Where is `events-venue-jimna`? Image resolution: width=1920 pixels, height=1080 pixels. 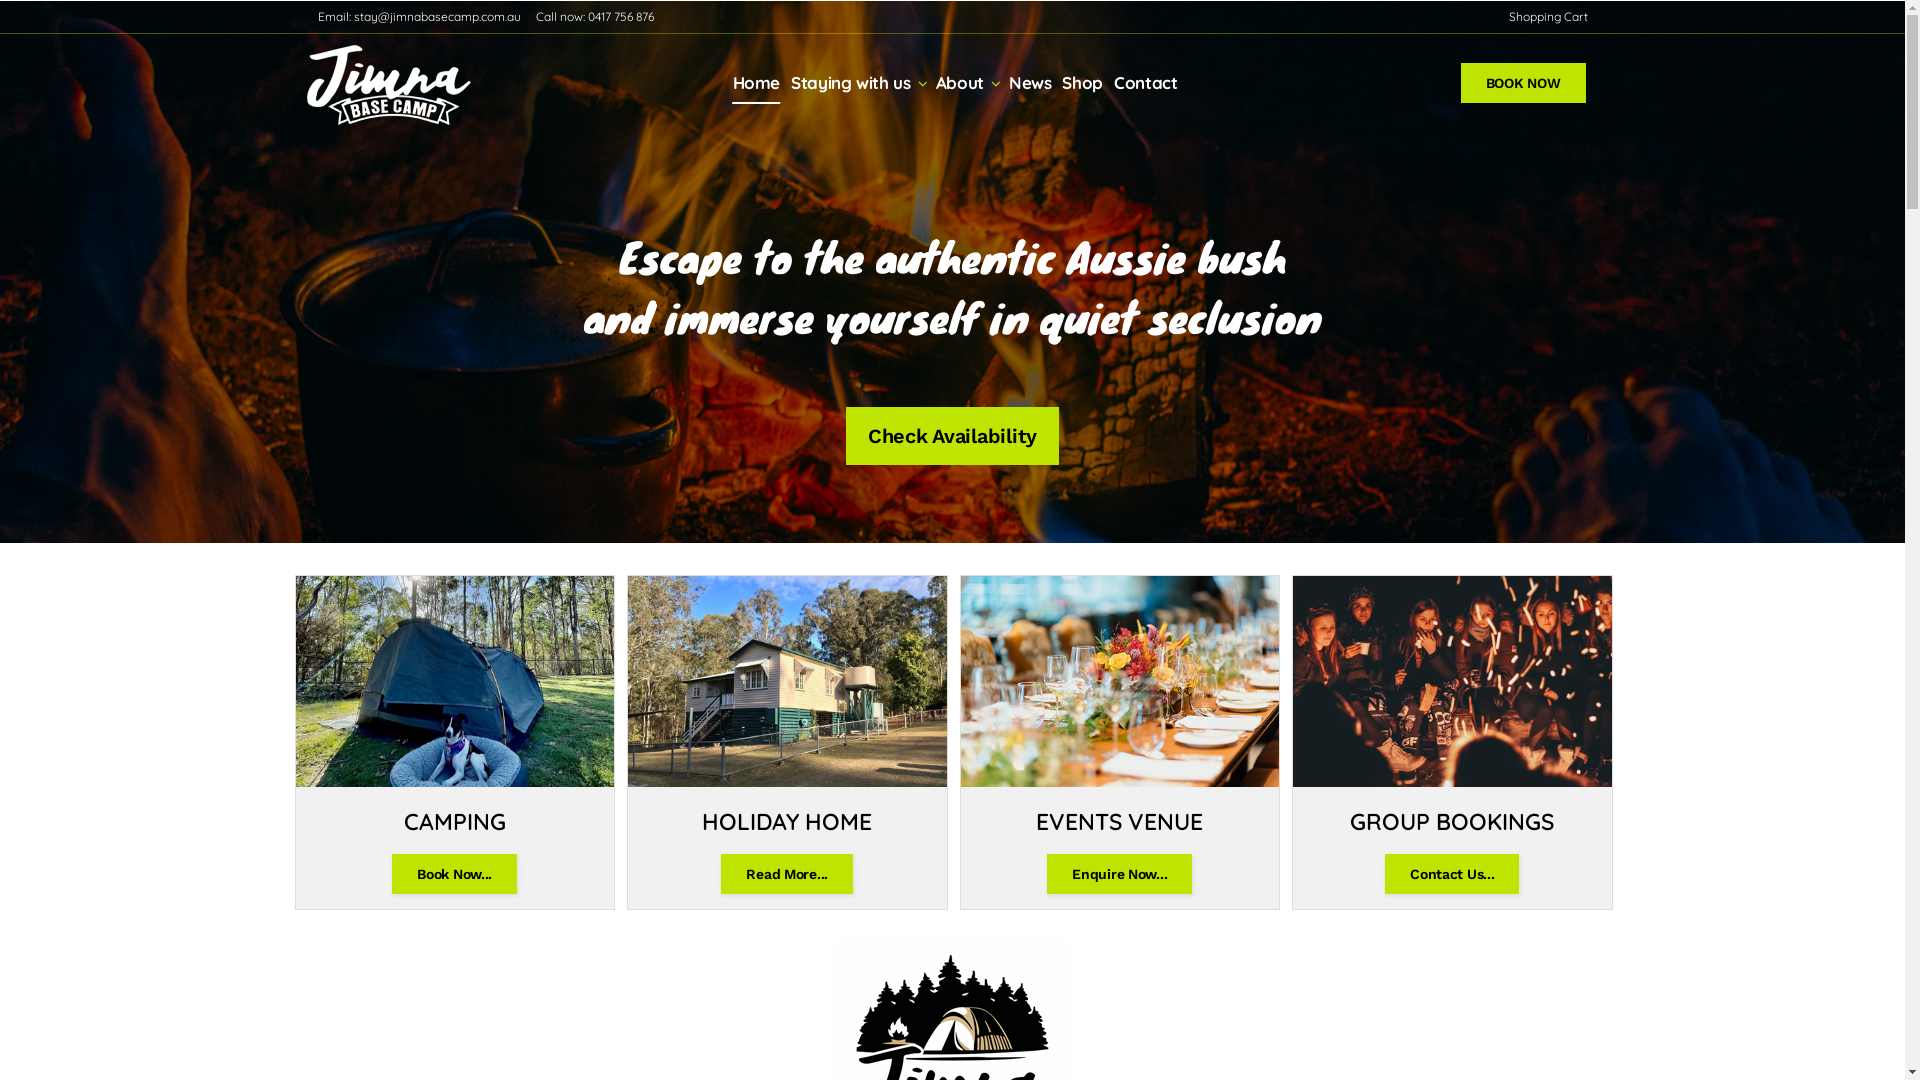
events-venue-jimna is located at coordinates (1120, 682).